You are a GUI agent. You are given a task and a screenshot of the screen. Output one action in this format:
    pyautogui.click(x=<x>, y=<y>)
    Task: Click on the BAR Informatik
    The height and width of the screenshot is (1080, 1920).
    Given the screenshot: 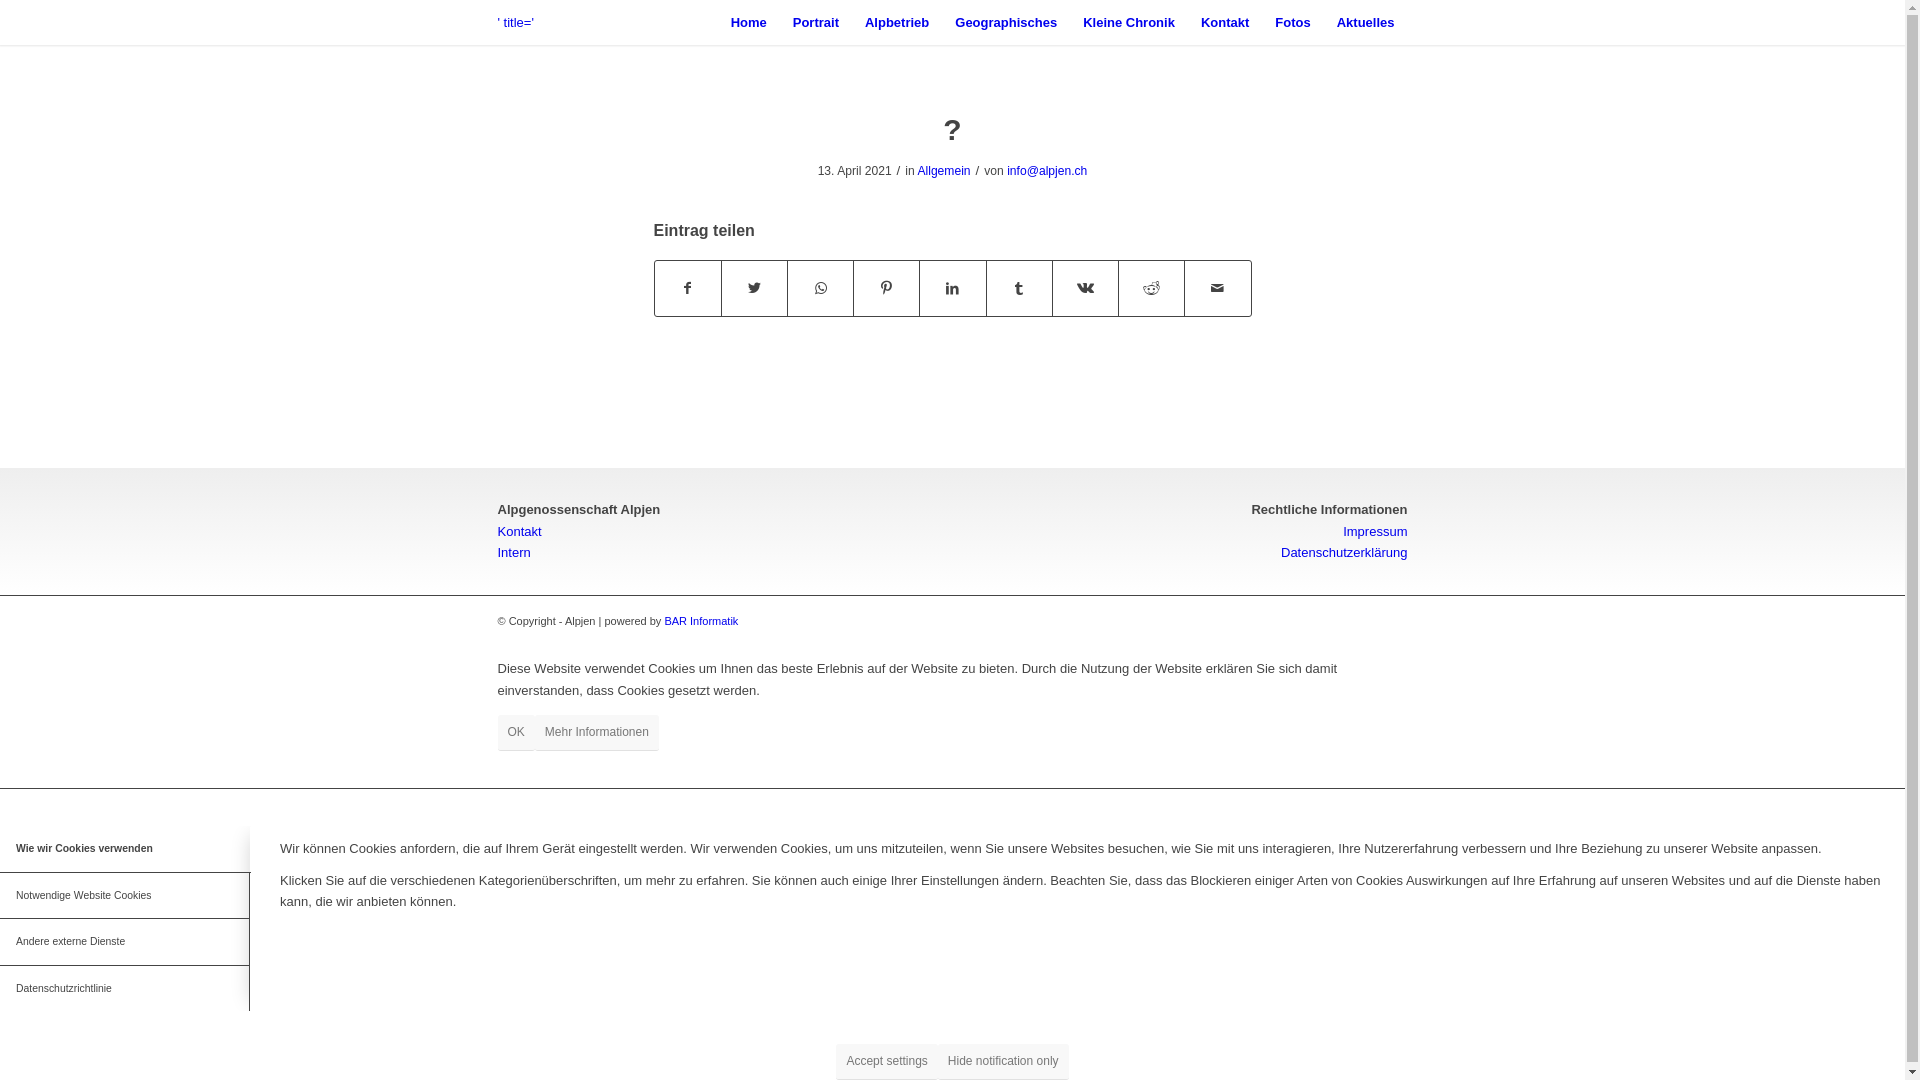 What is the action you would take?
    pyautogui.click(x=701, y=621)
    